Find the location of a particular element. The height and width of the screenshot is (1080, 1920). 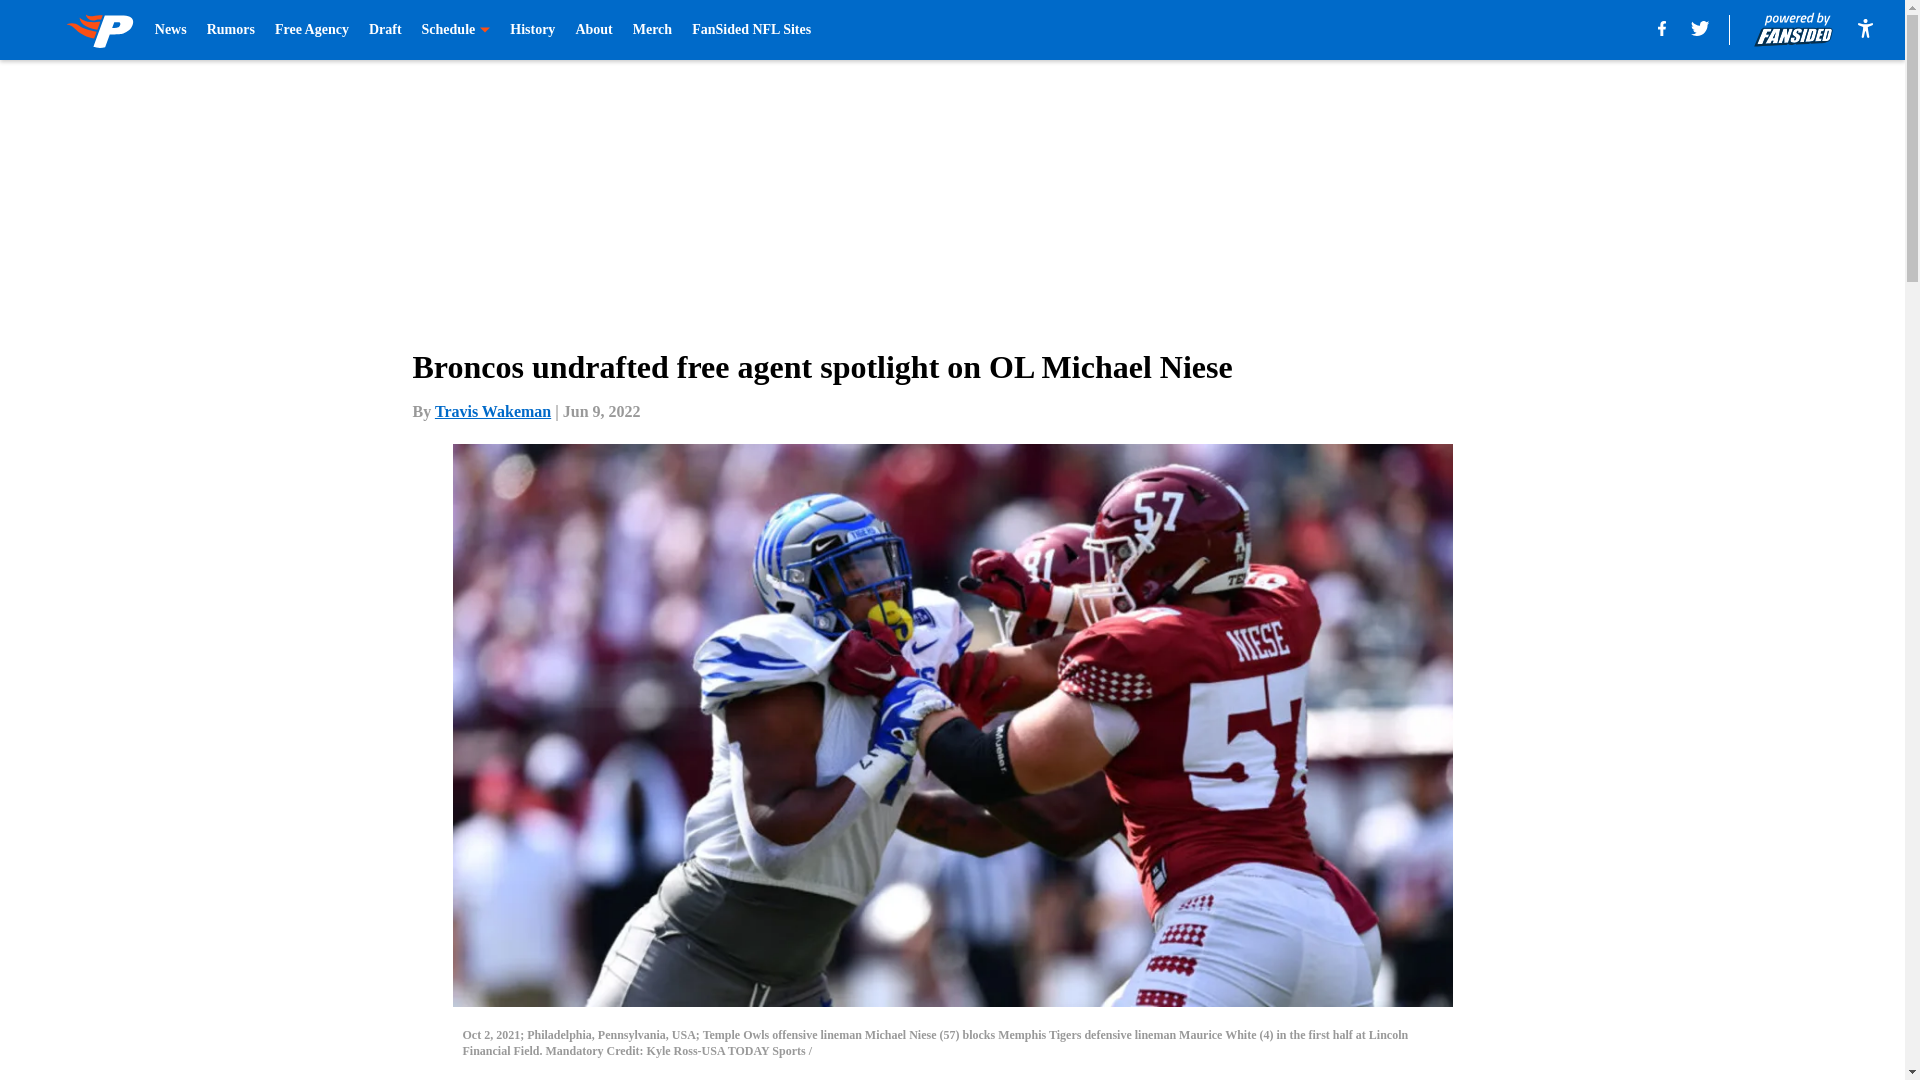

FanSided NFL Sites is located at coordinates (750, 30).